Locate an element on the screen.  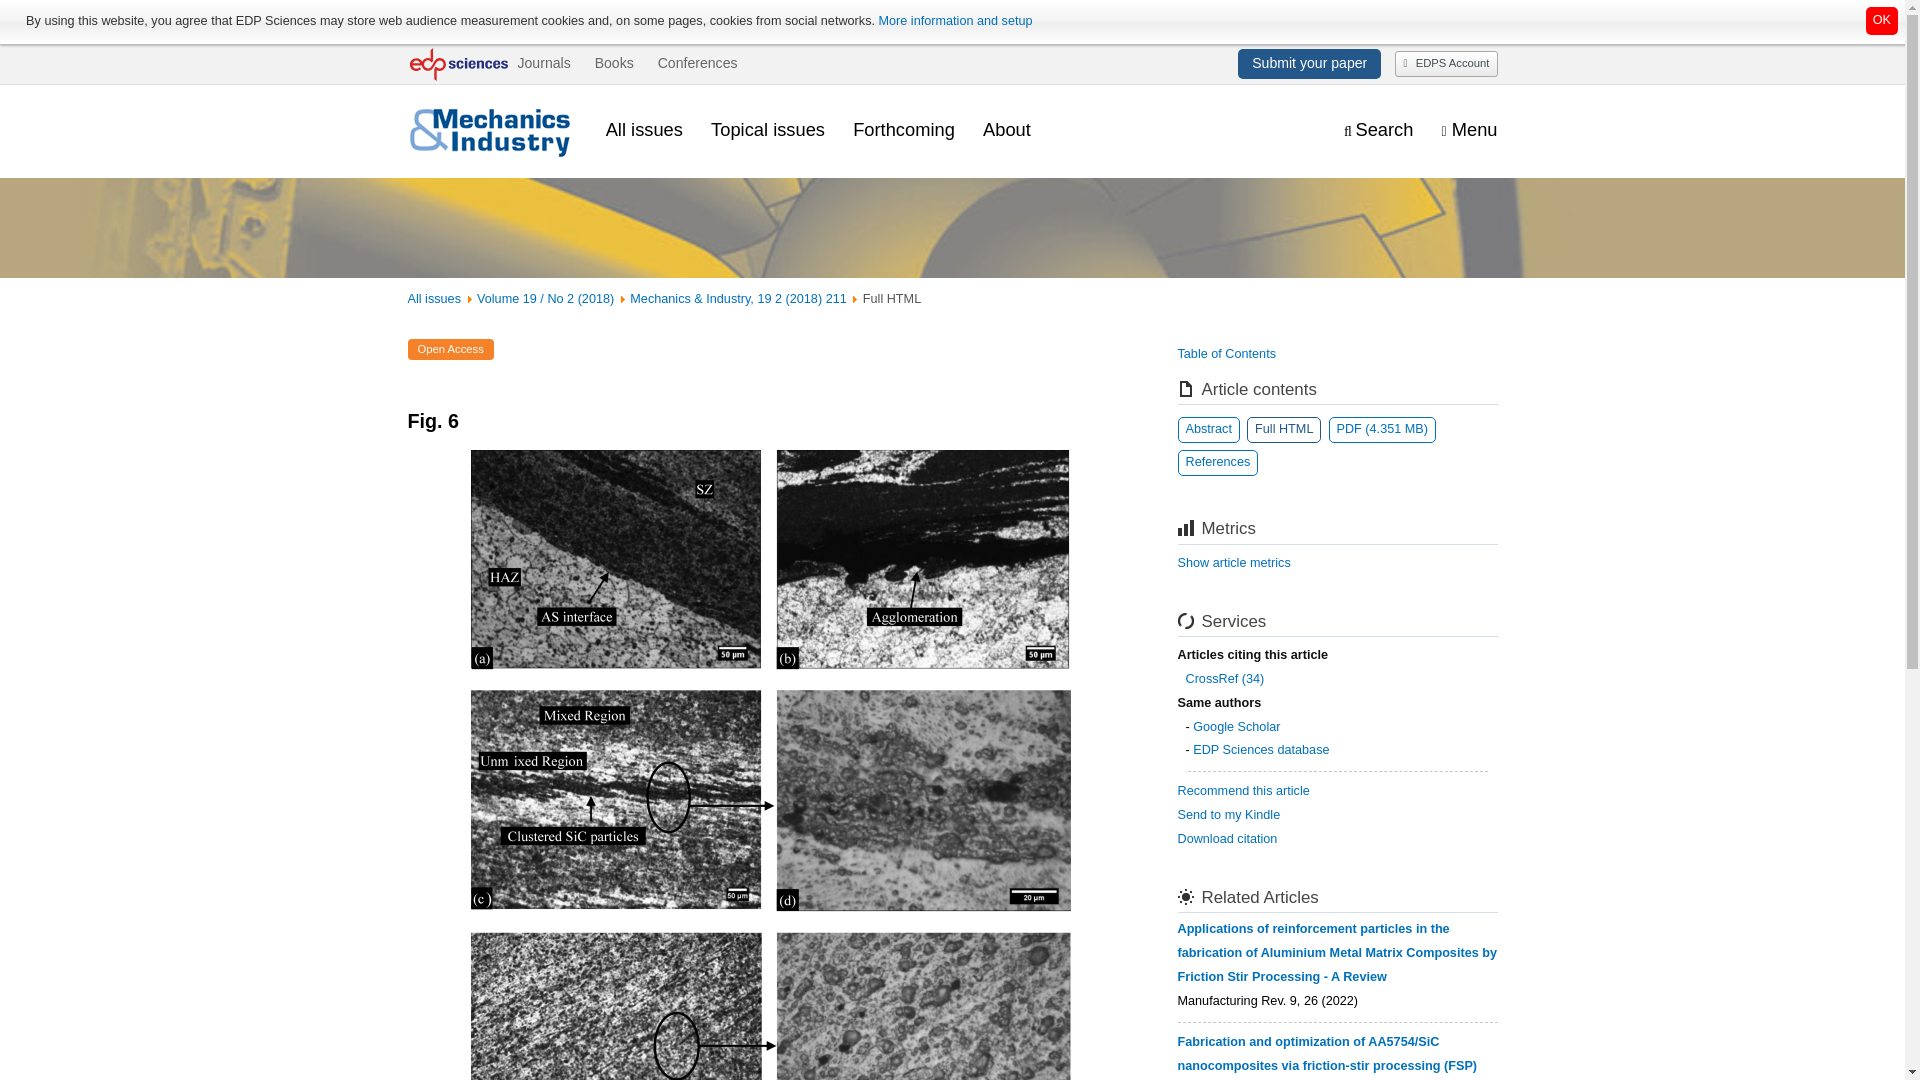
Books is located at coordinates (614, 63).